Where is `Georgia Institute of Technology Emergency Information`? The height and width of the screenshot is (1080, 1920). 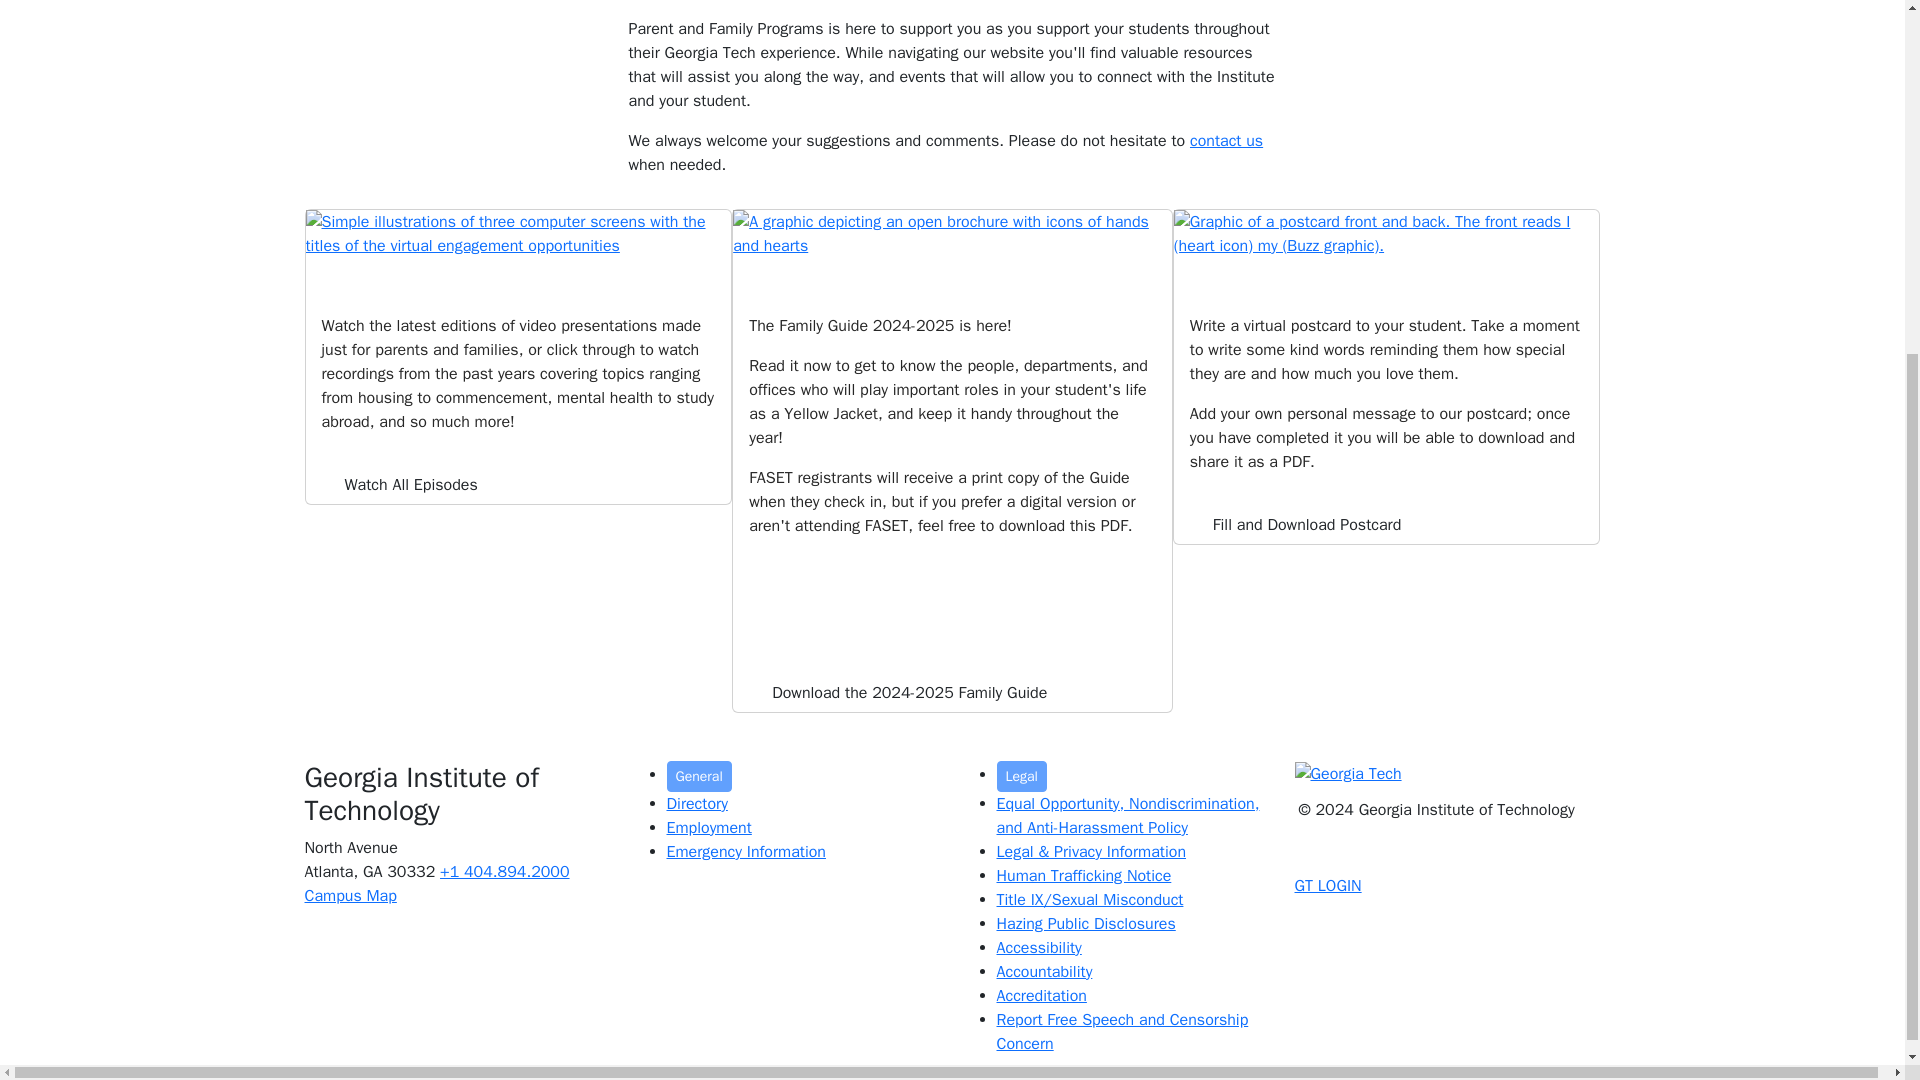
Georgia Institute of Technology Emergency Information is located at coordinates (746, 852).